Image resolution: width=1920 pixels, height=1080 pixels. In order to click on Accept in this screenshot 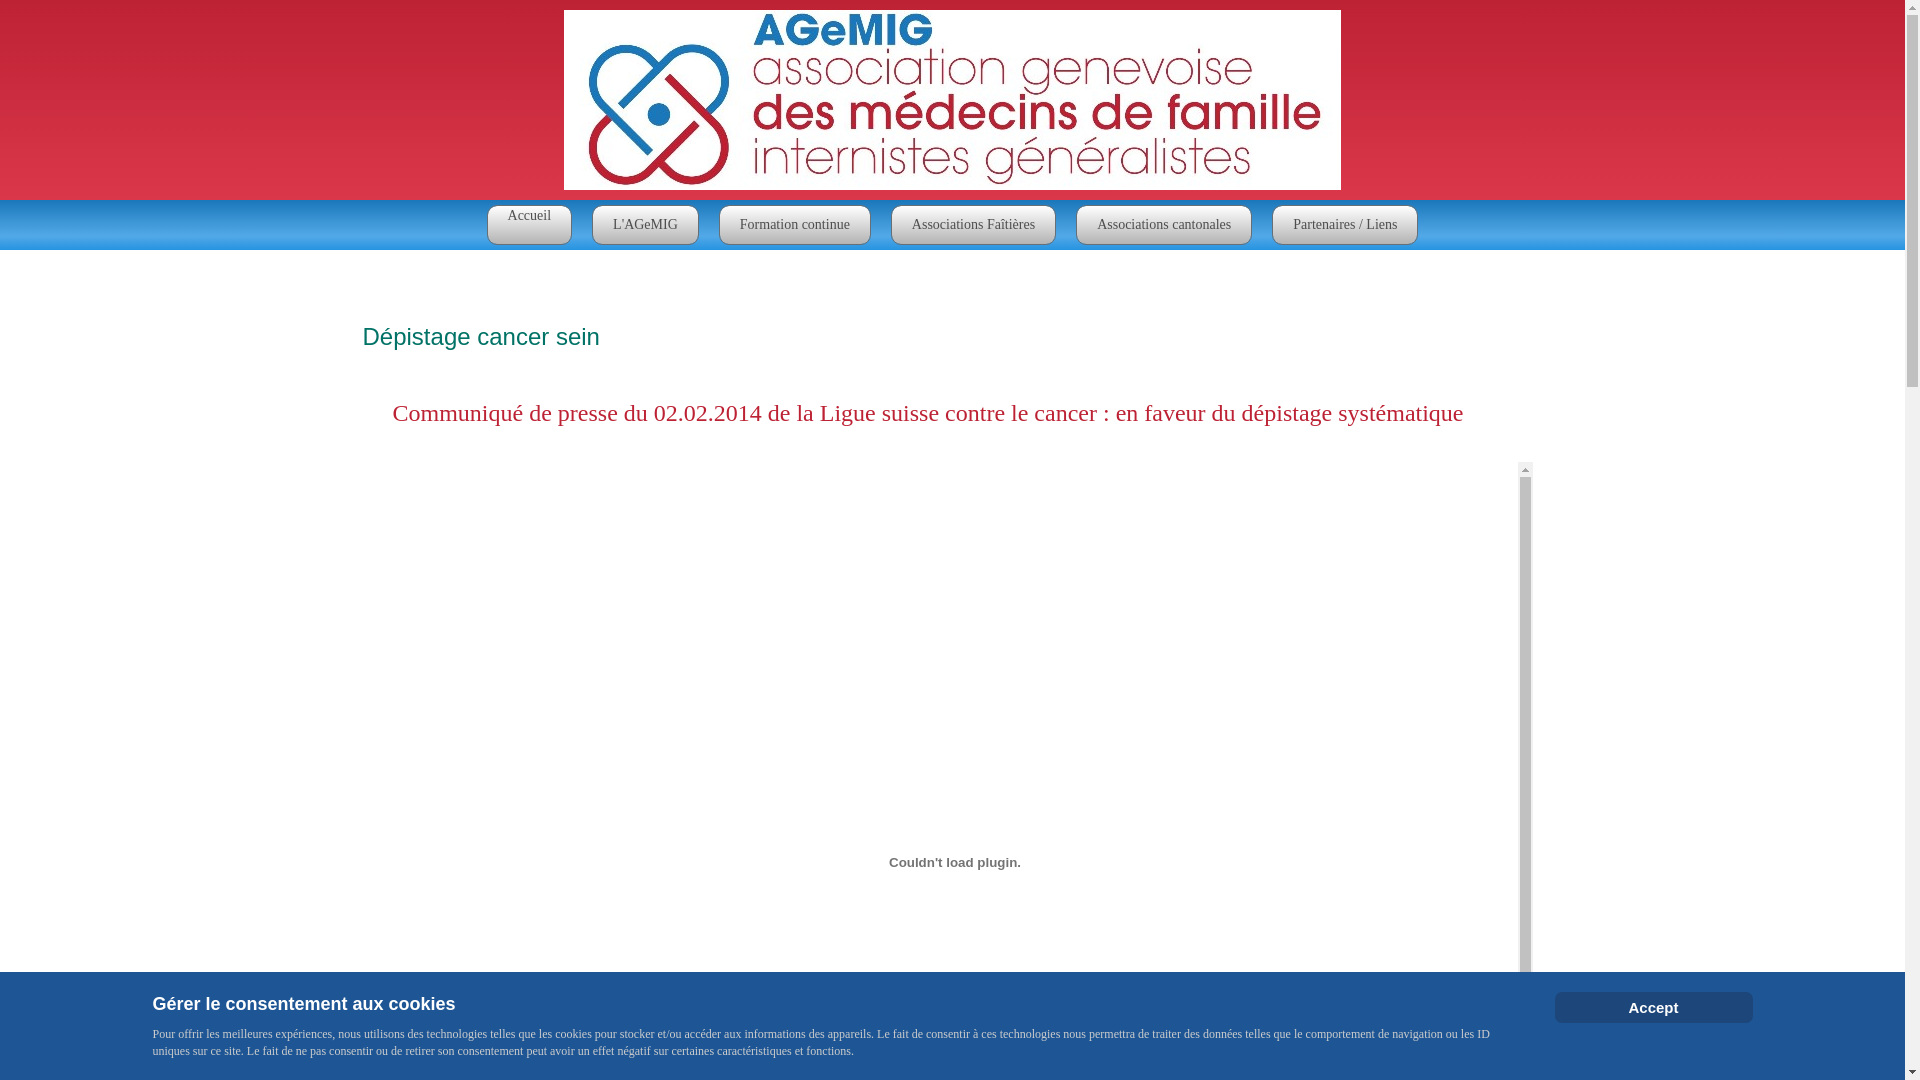, I will do `click(1653, 1008)`.